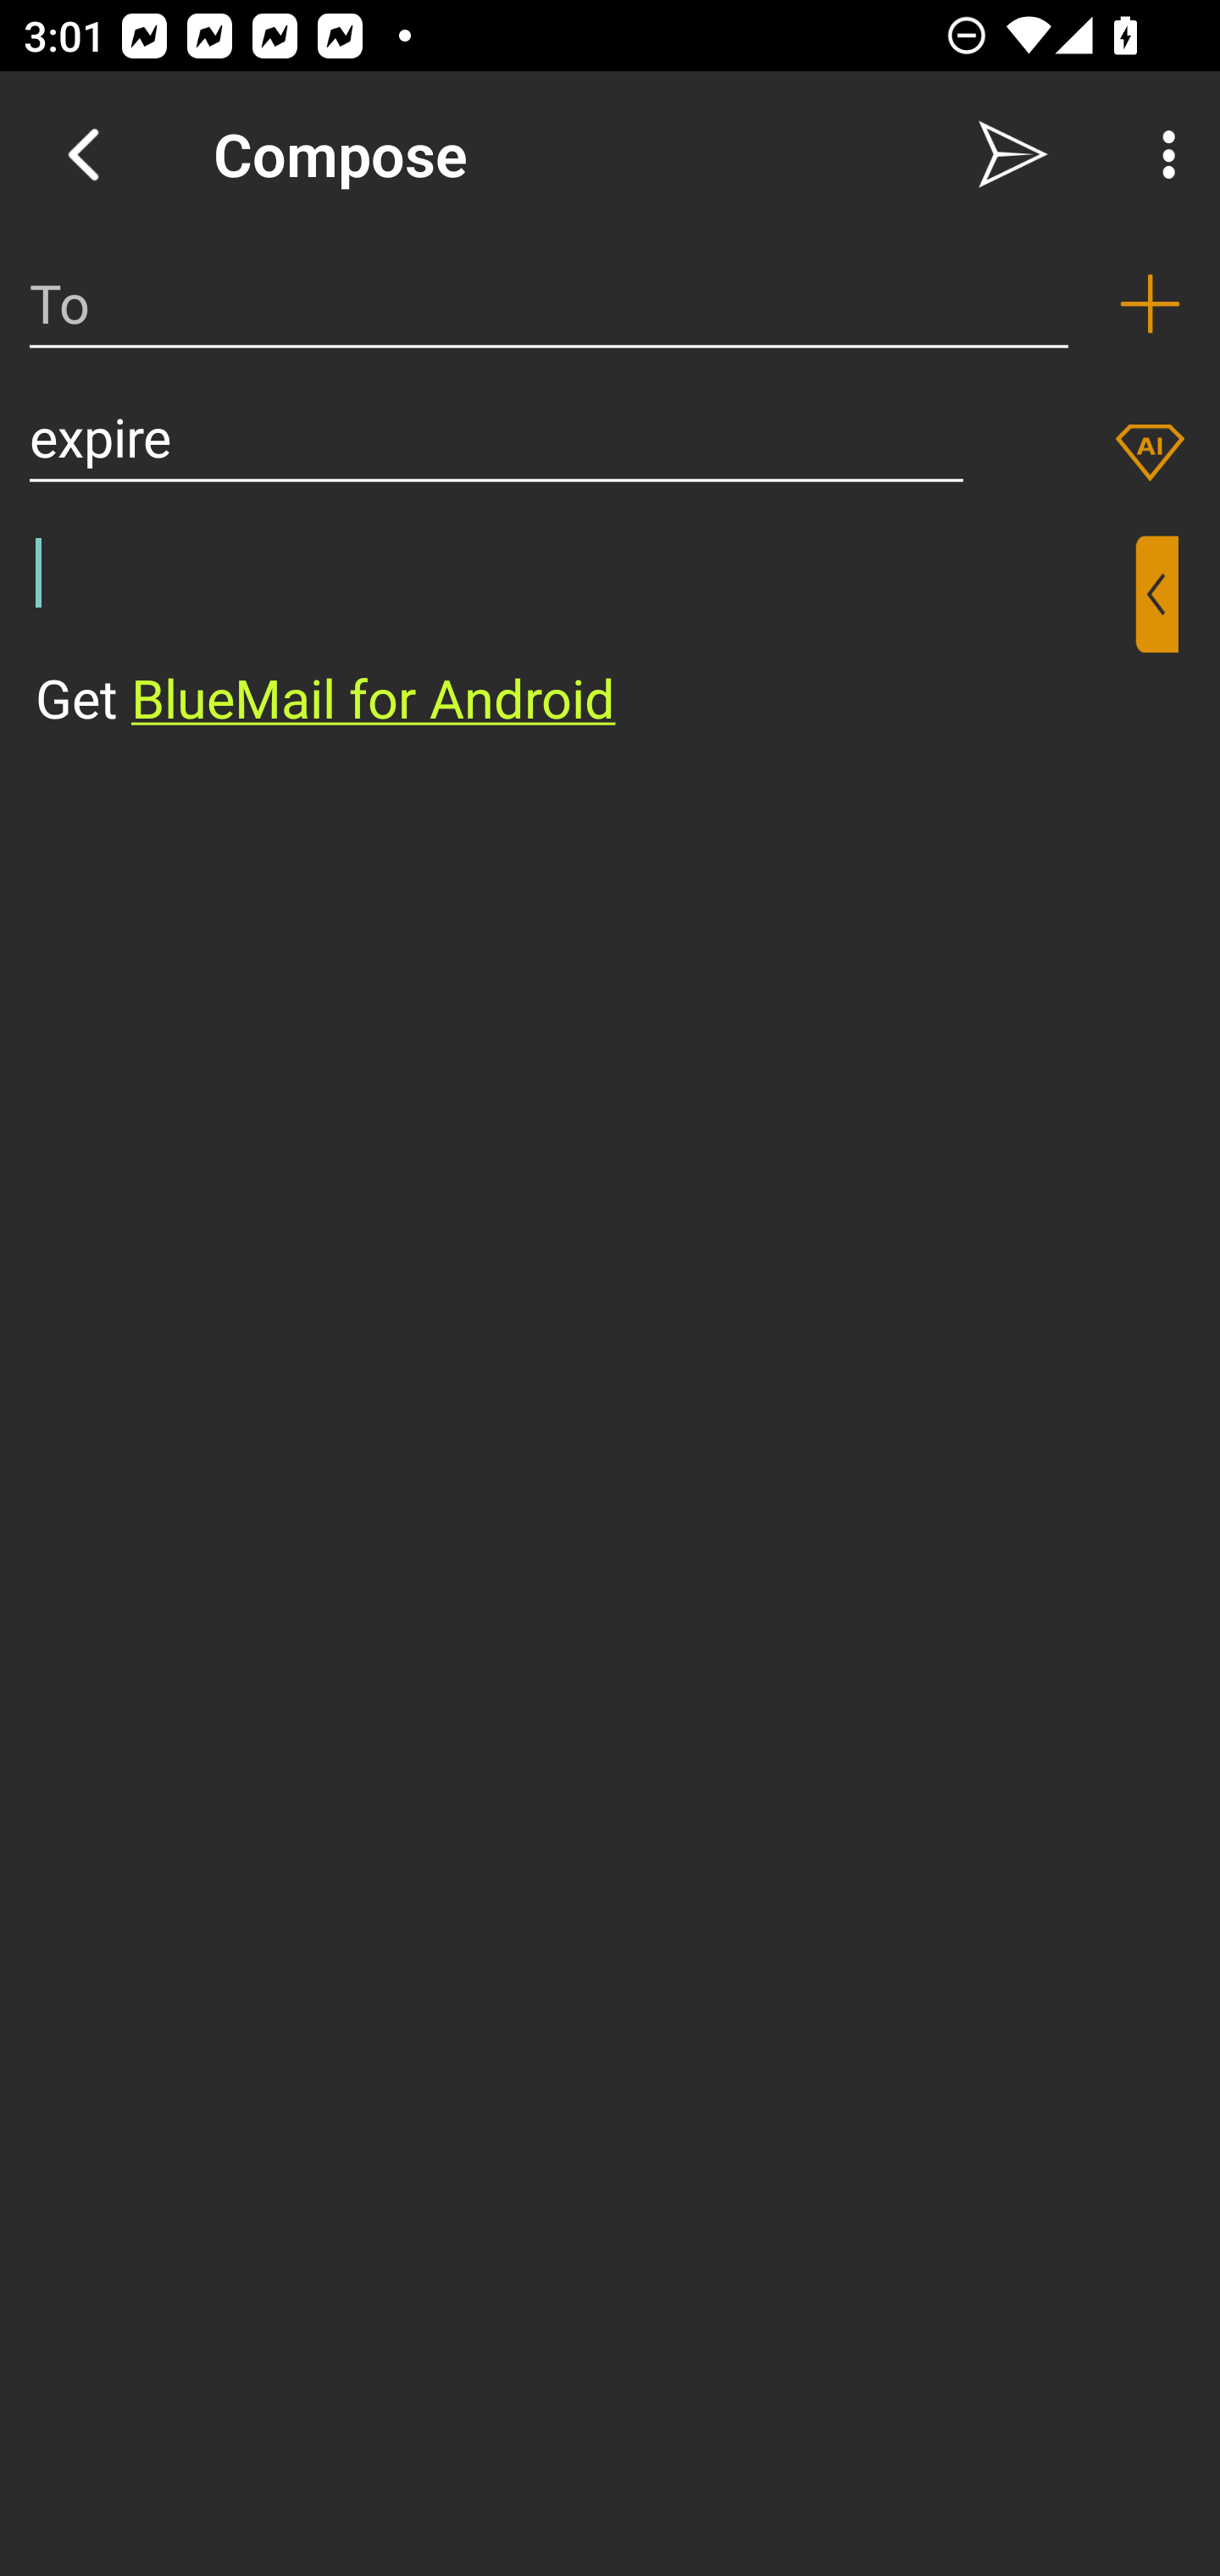  Describe the element at coordinates (496, 437) in the screenshot. I see `expire` at that location.